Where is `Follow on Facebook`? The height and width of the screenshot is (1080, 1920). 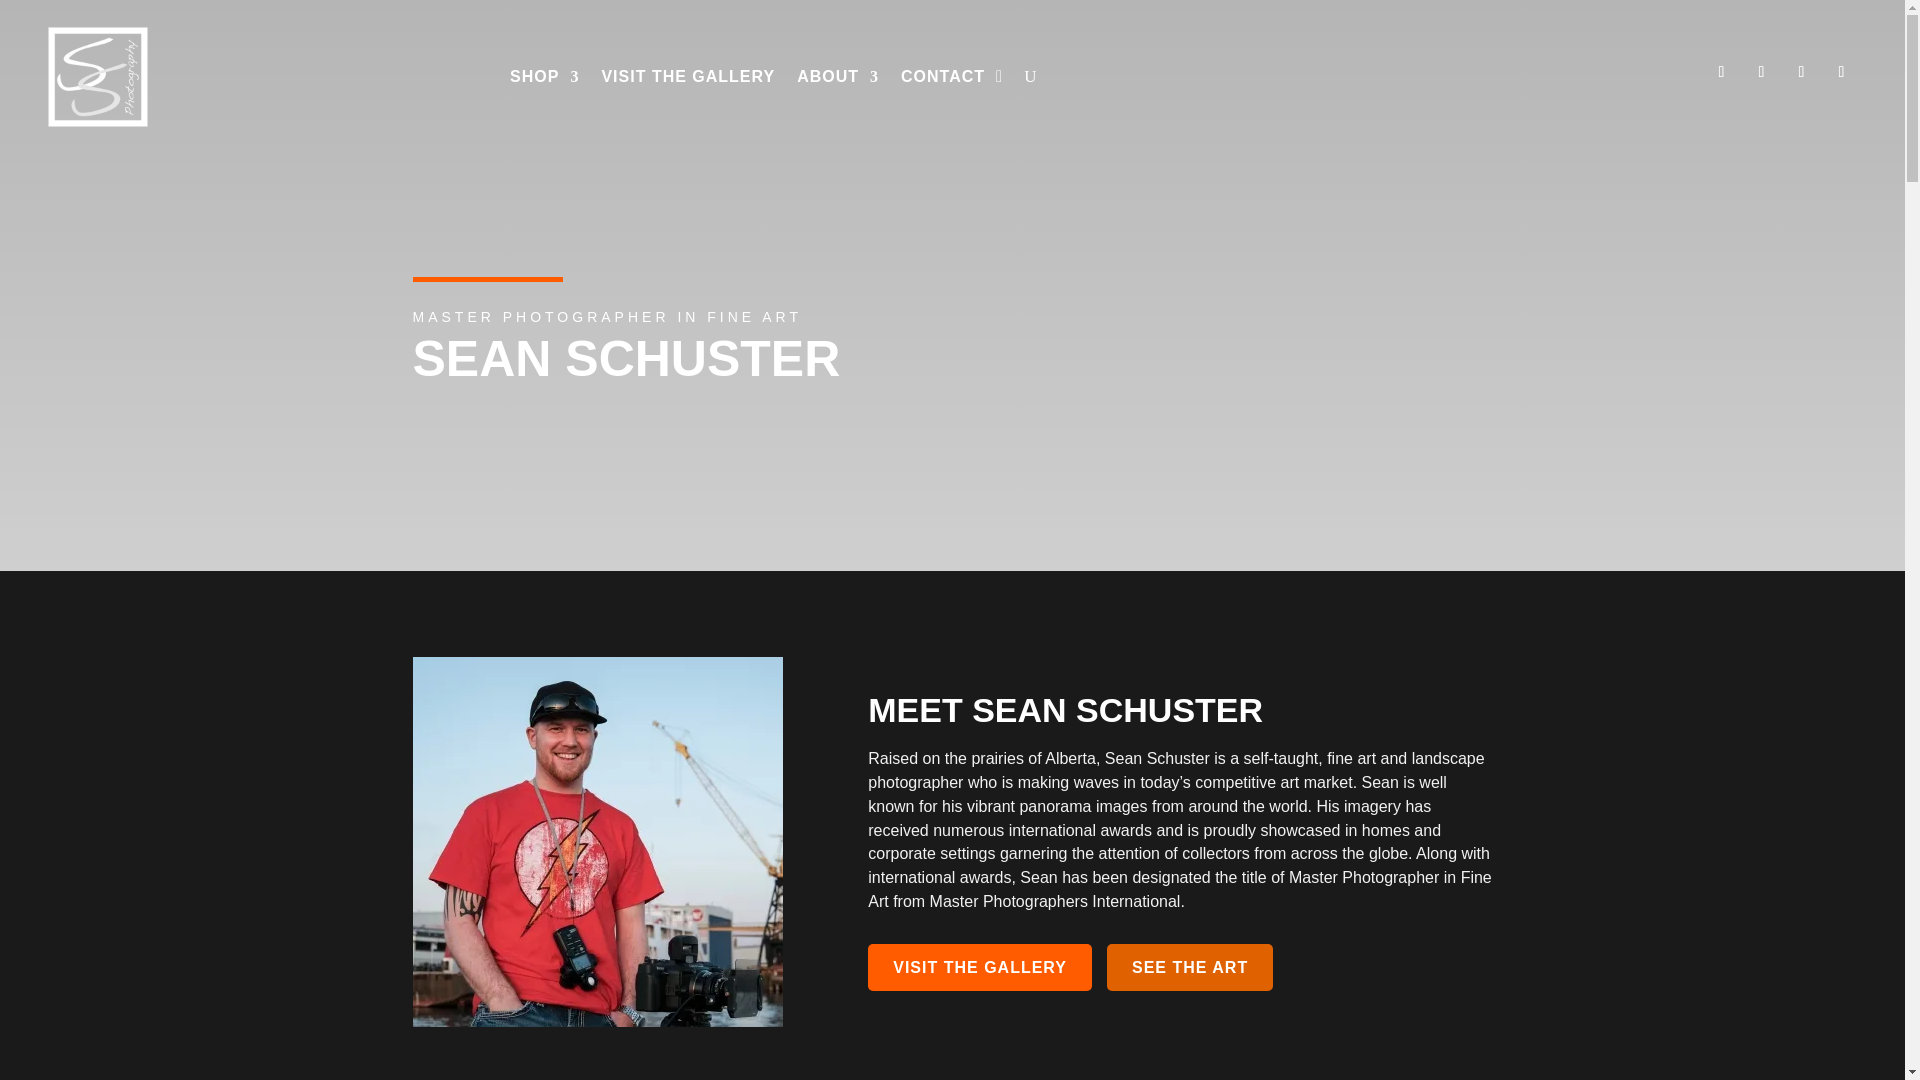 Follow on Facebook is located at coordinates (1720, 72).